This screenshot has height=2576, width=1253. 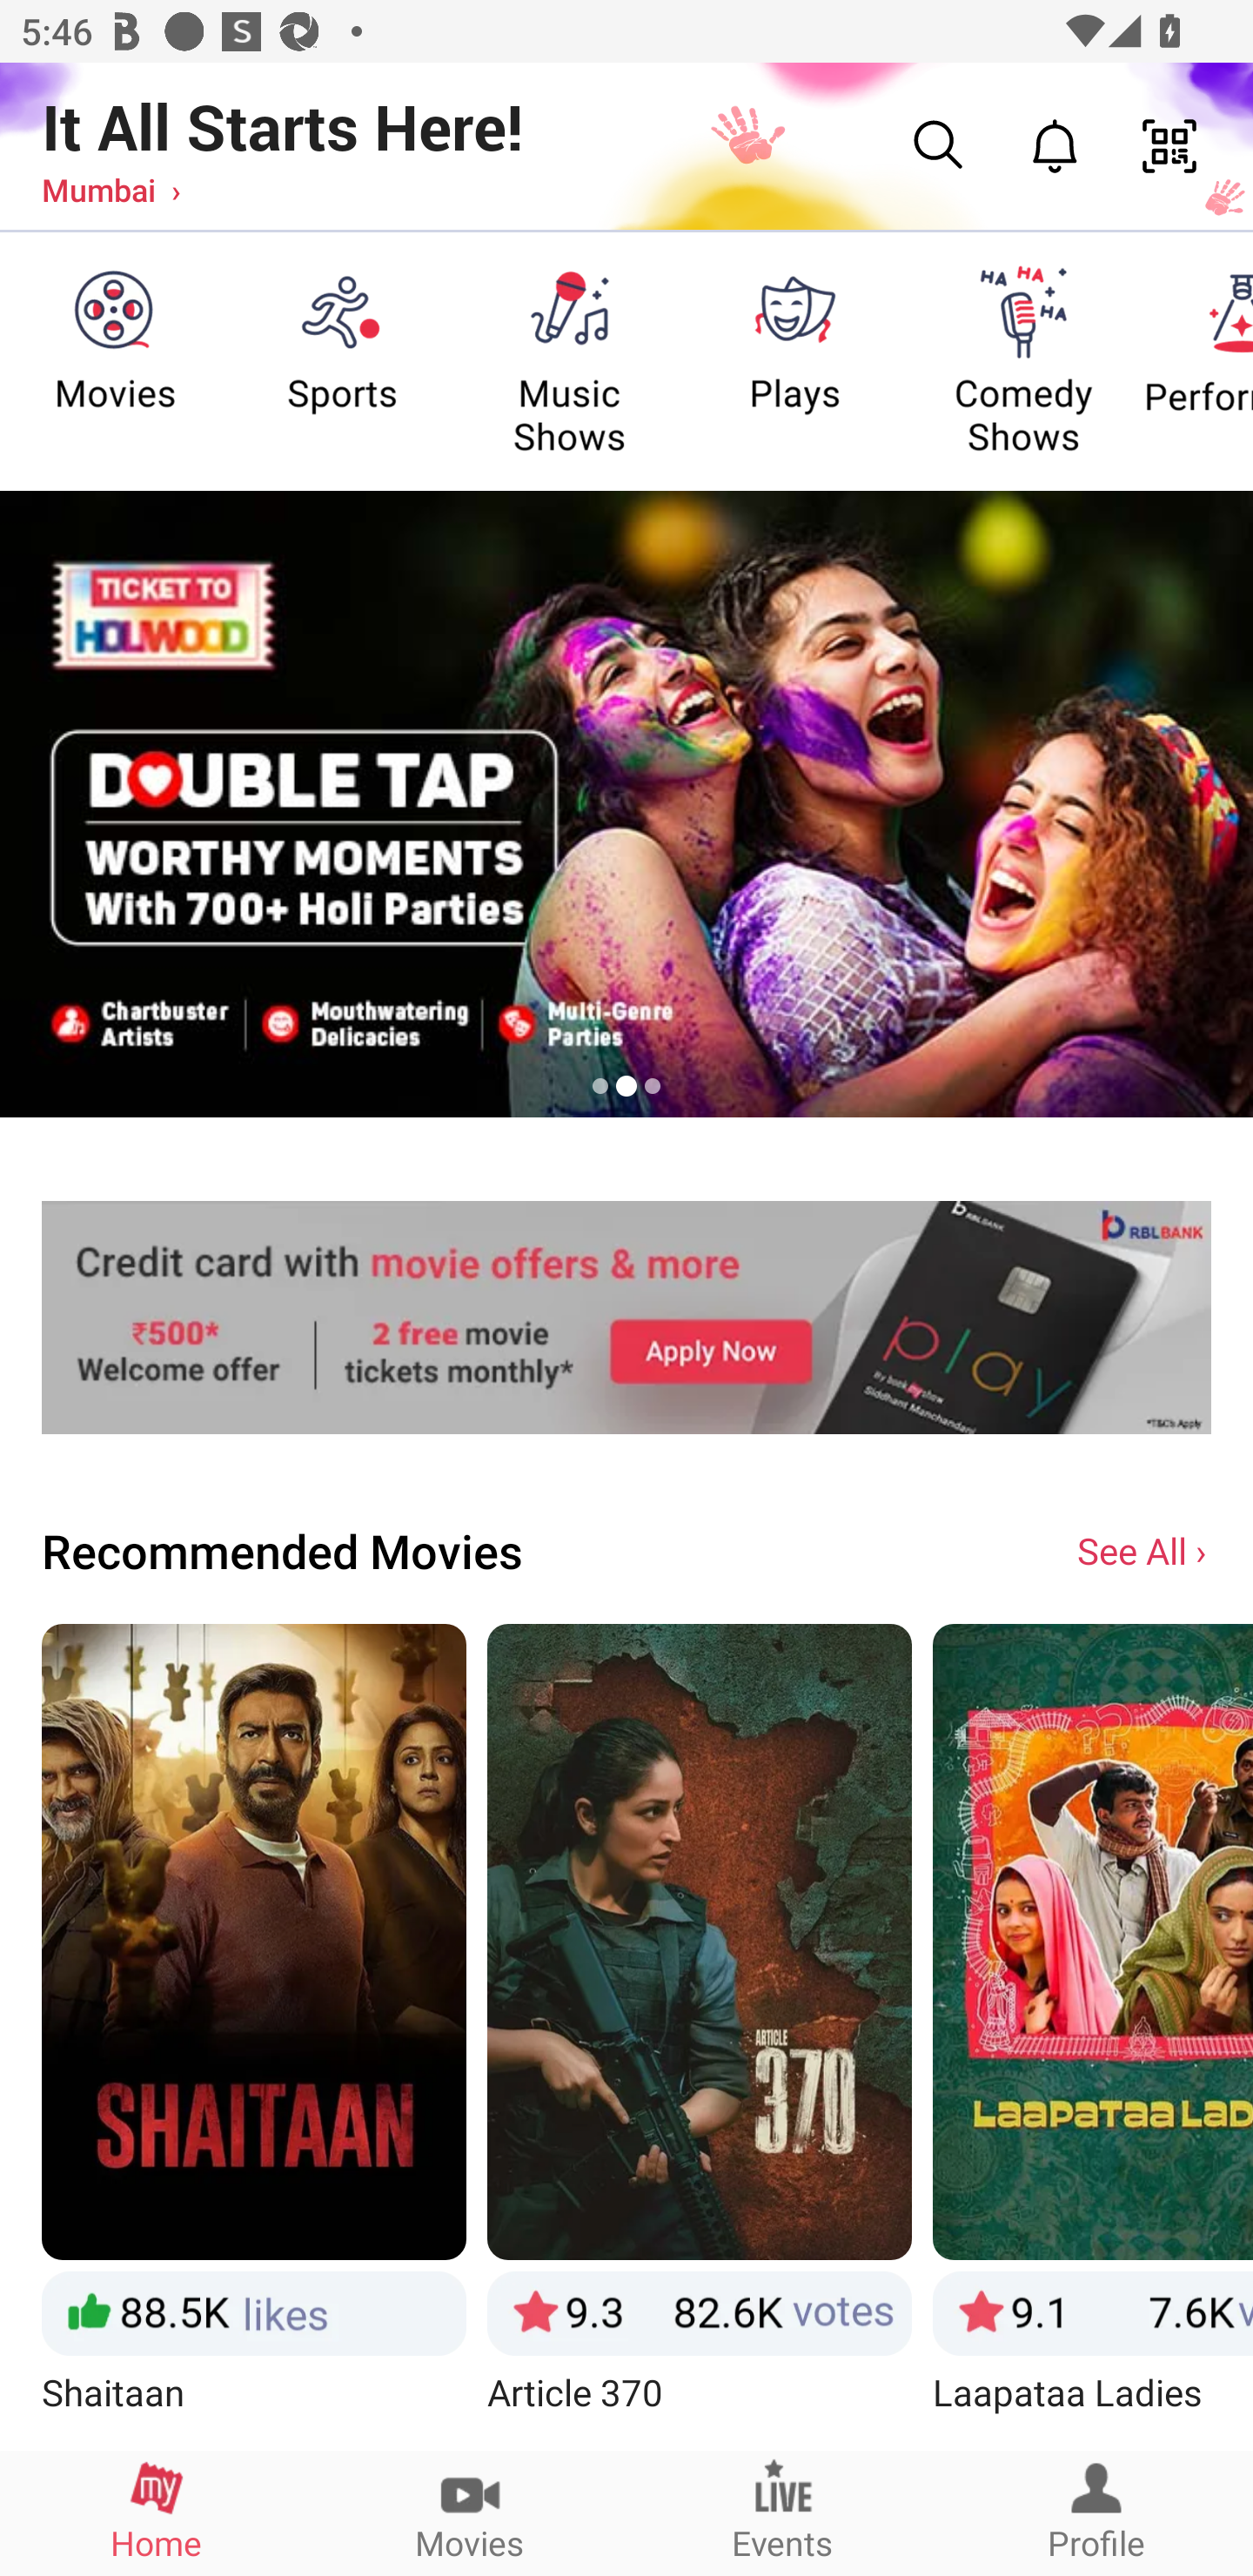 What do you see at coordinates (157, 2512) in the screenshot?
I see `Home` at bounding box center [157, 2512].